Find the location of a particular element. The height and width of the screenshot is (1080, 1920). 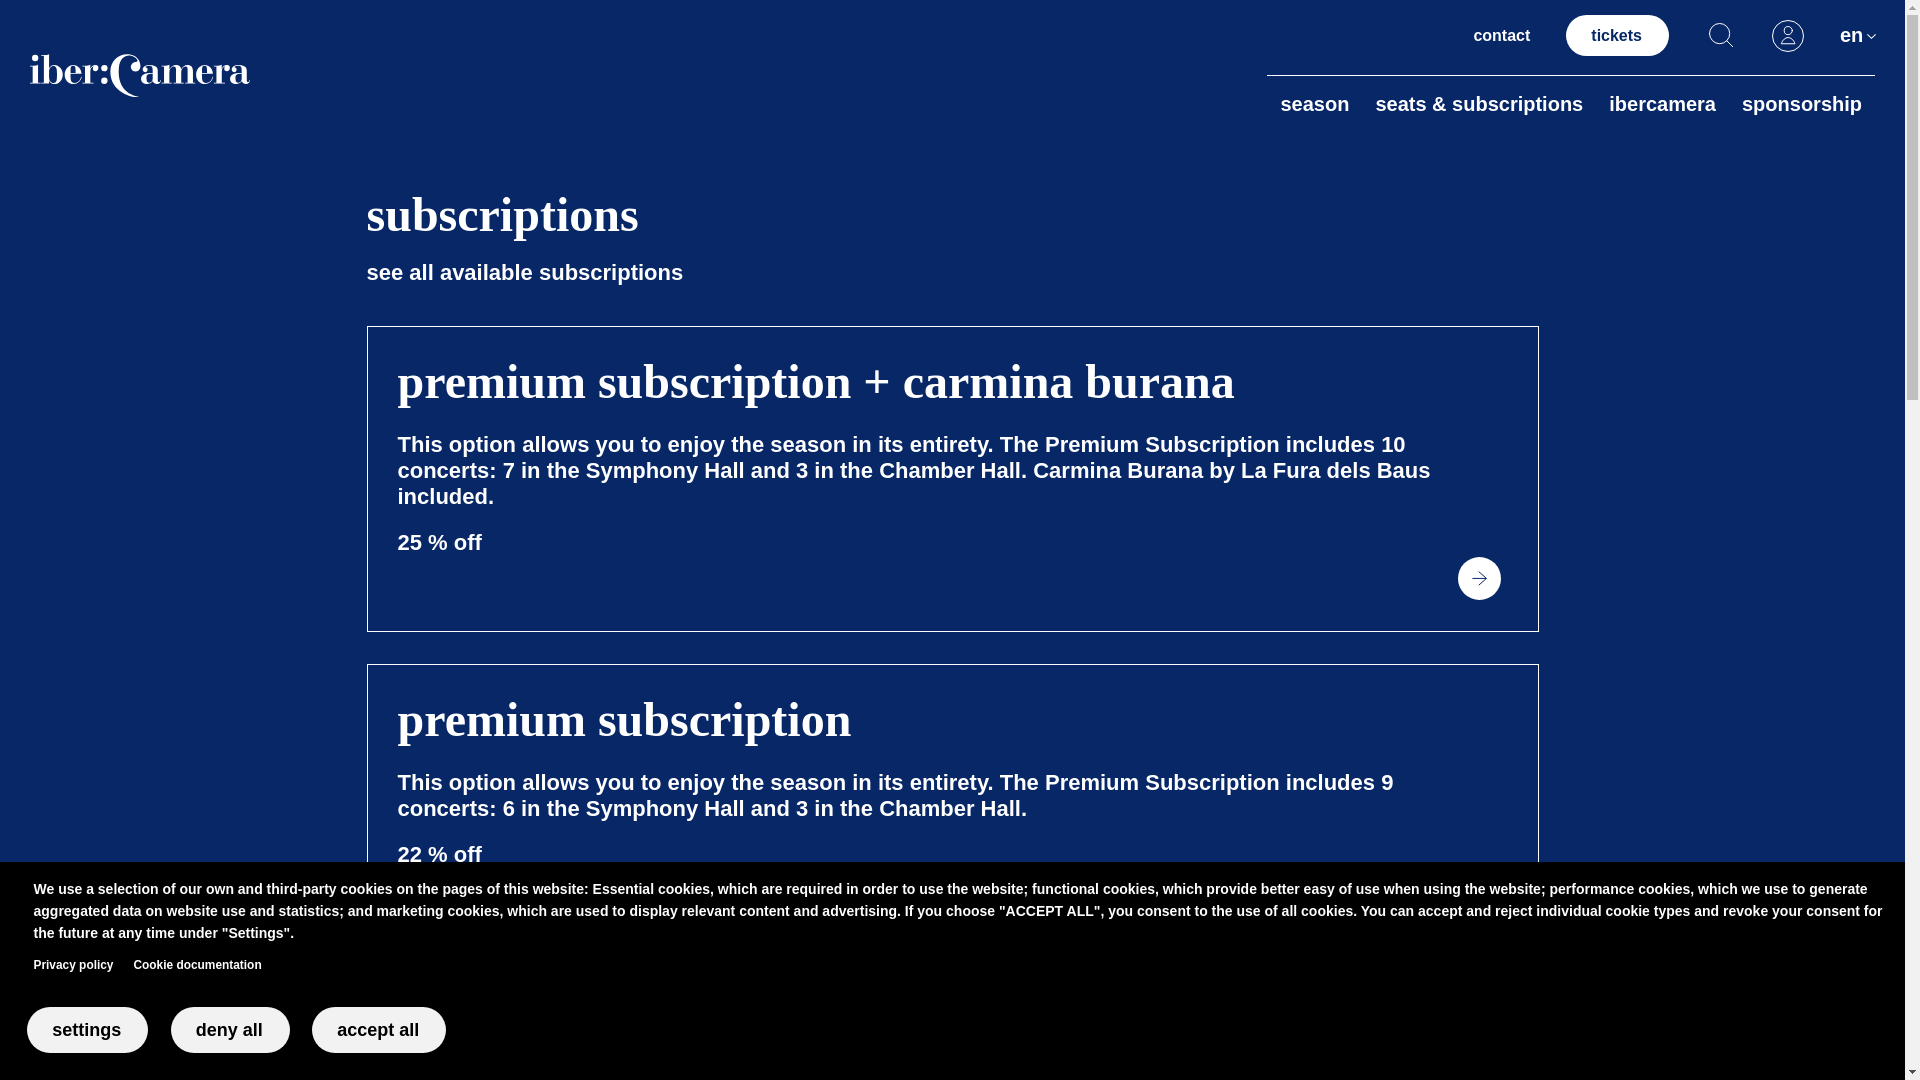

sponsorship is located at coordinates (1802, 103).